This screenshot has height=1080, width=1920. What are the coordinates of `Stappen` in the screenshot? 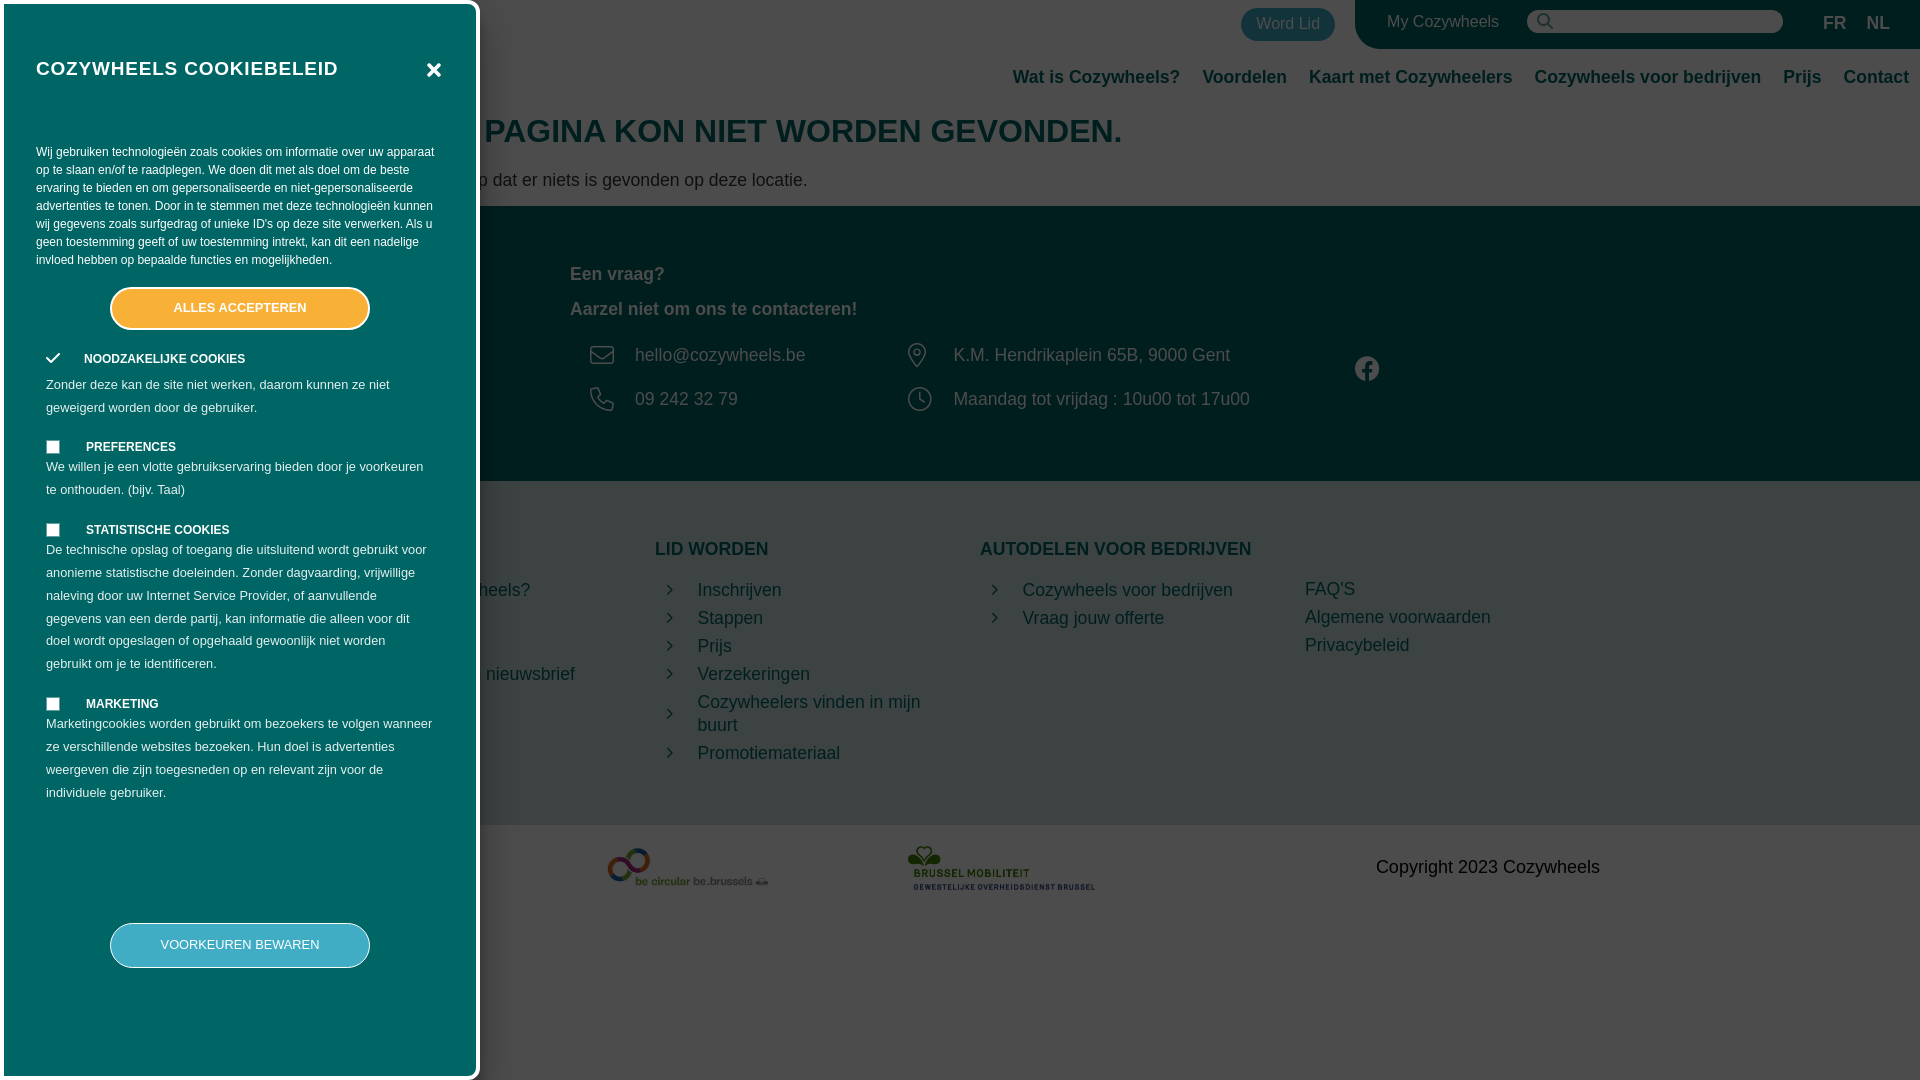 It's located at (798, 618).